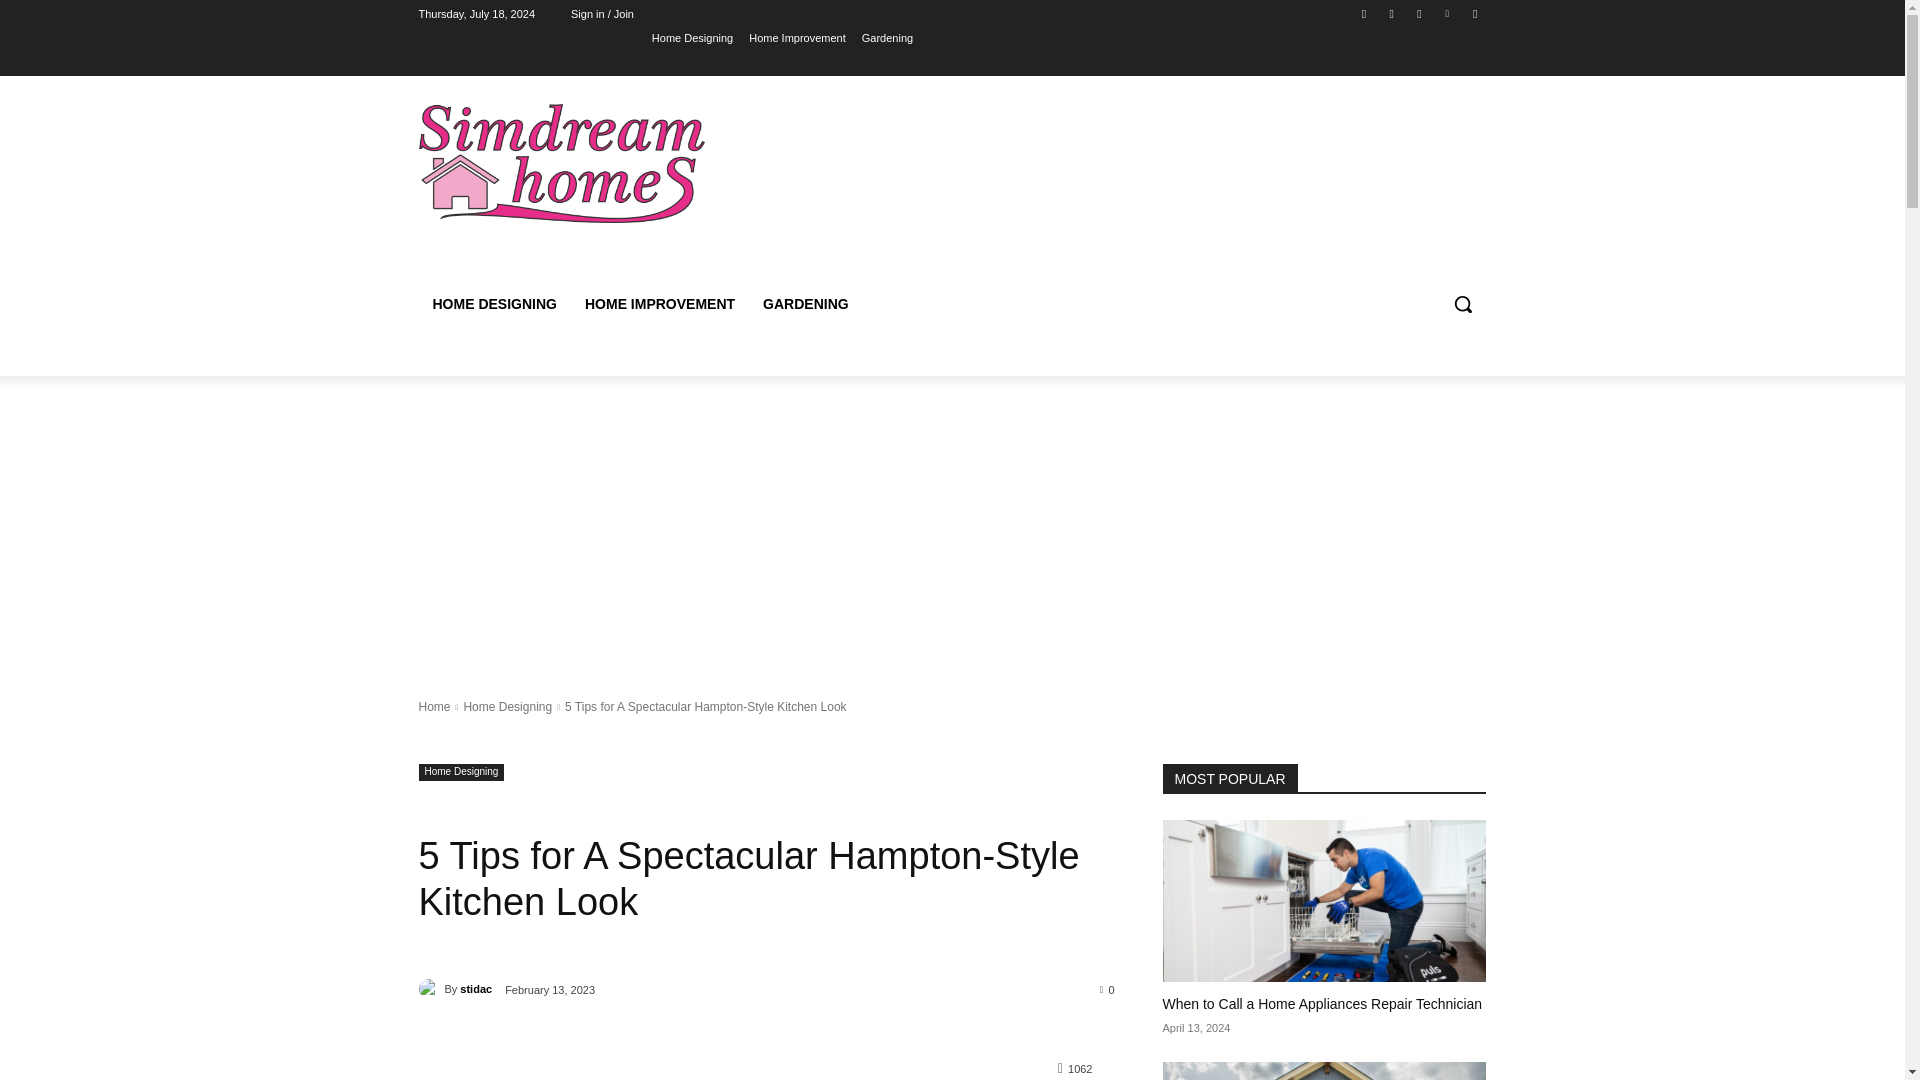 Image resolution: width=1920 pixels, height=1080 pixels. I want to click on 0, so click(1108, 988).